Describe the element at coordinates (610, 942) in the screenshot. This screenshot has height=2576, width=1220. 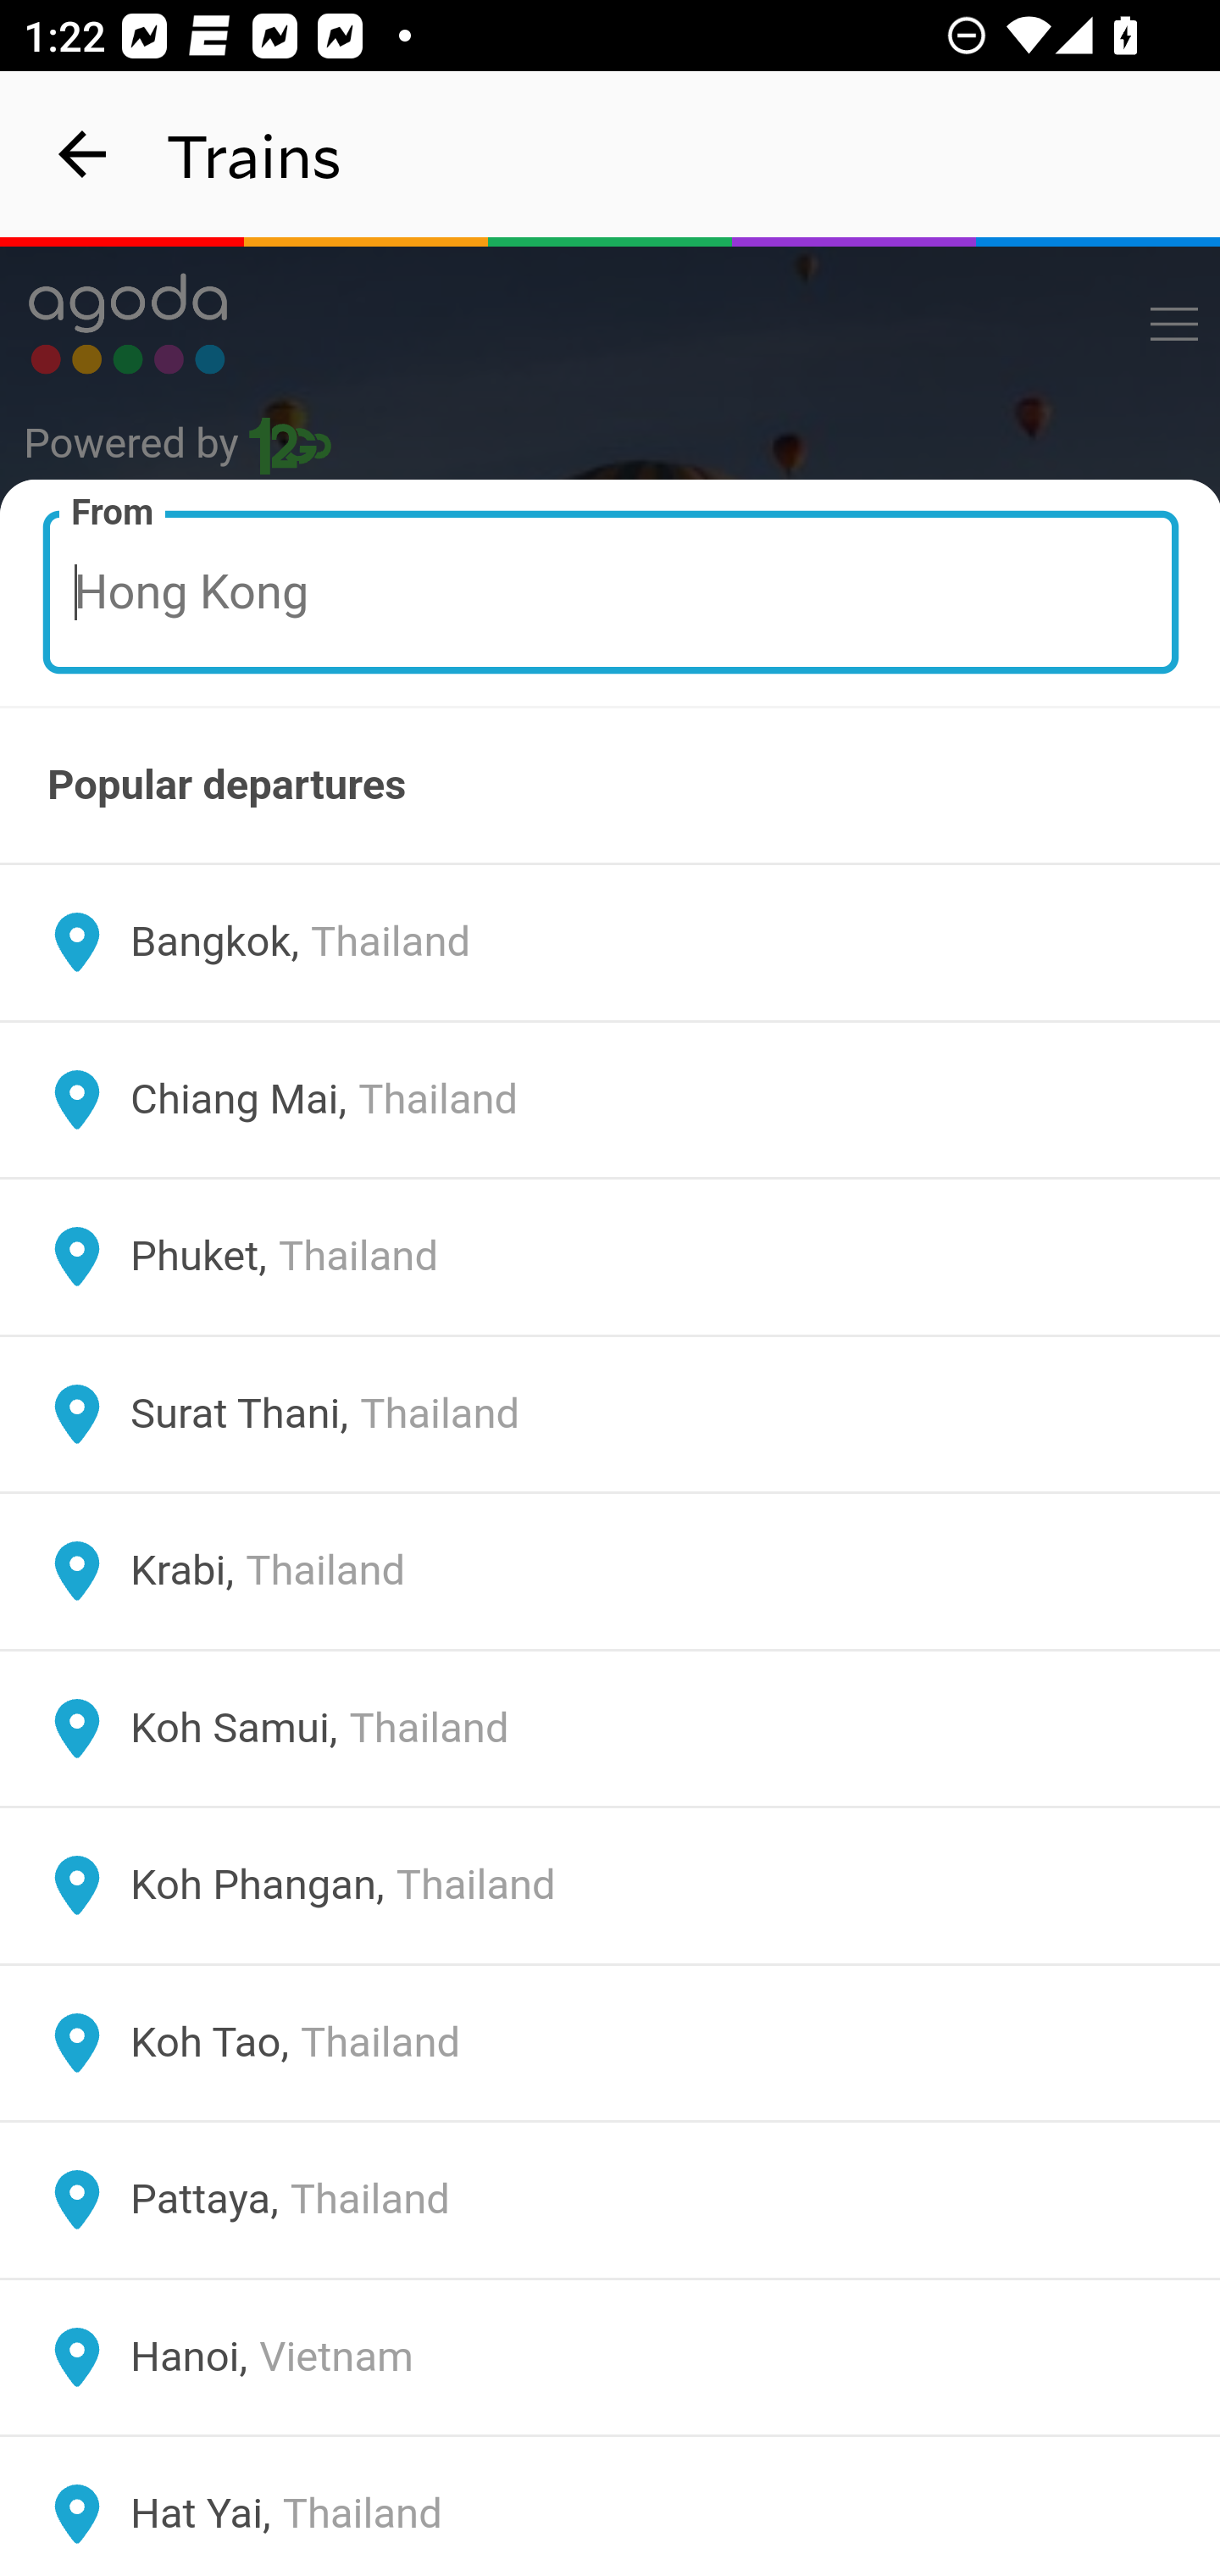
I see `Bangkok,Thailand` at that location.